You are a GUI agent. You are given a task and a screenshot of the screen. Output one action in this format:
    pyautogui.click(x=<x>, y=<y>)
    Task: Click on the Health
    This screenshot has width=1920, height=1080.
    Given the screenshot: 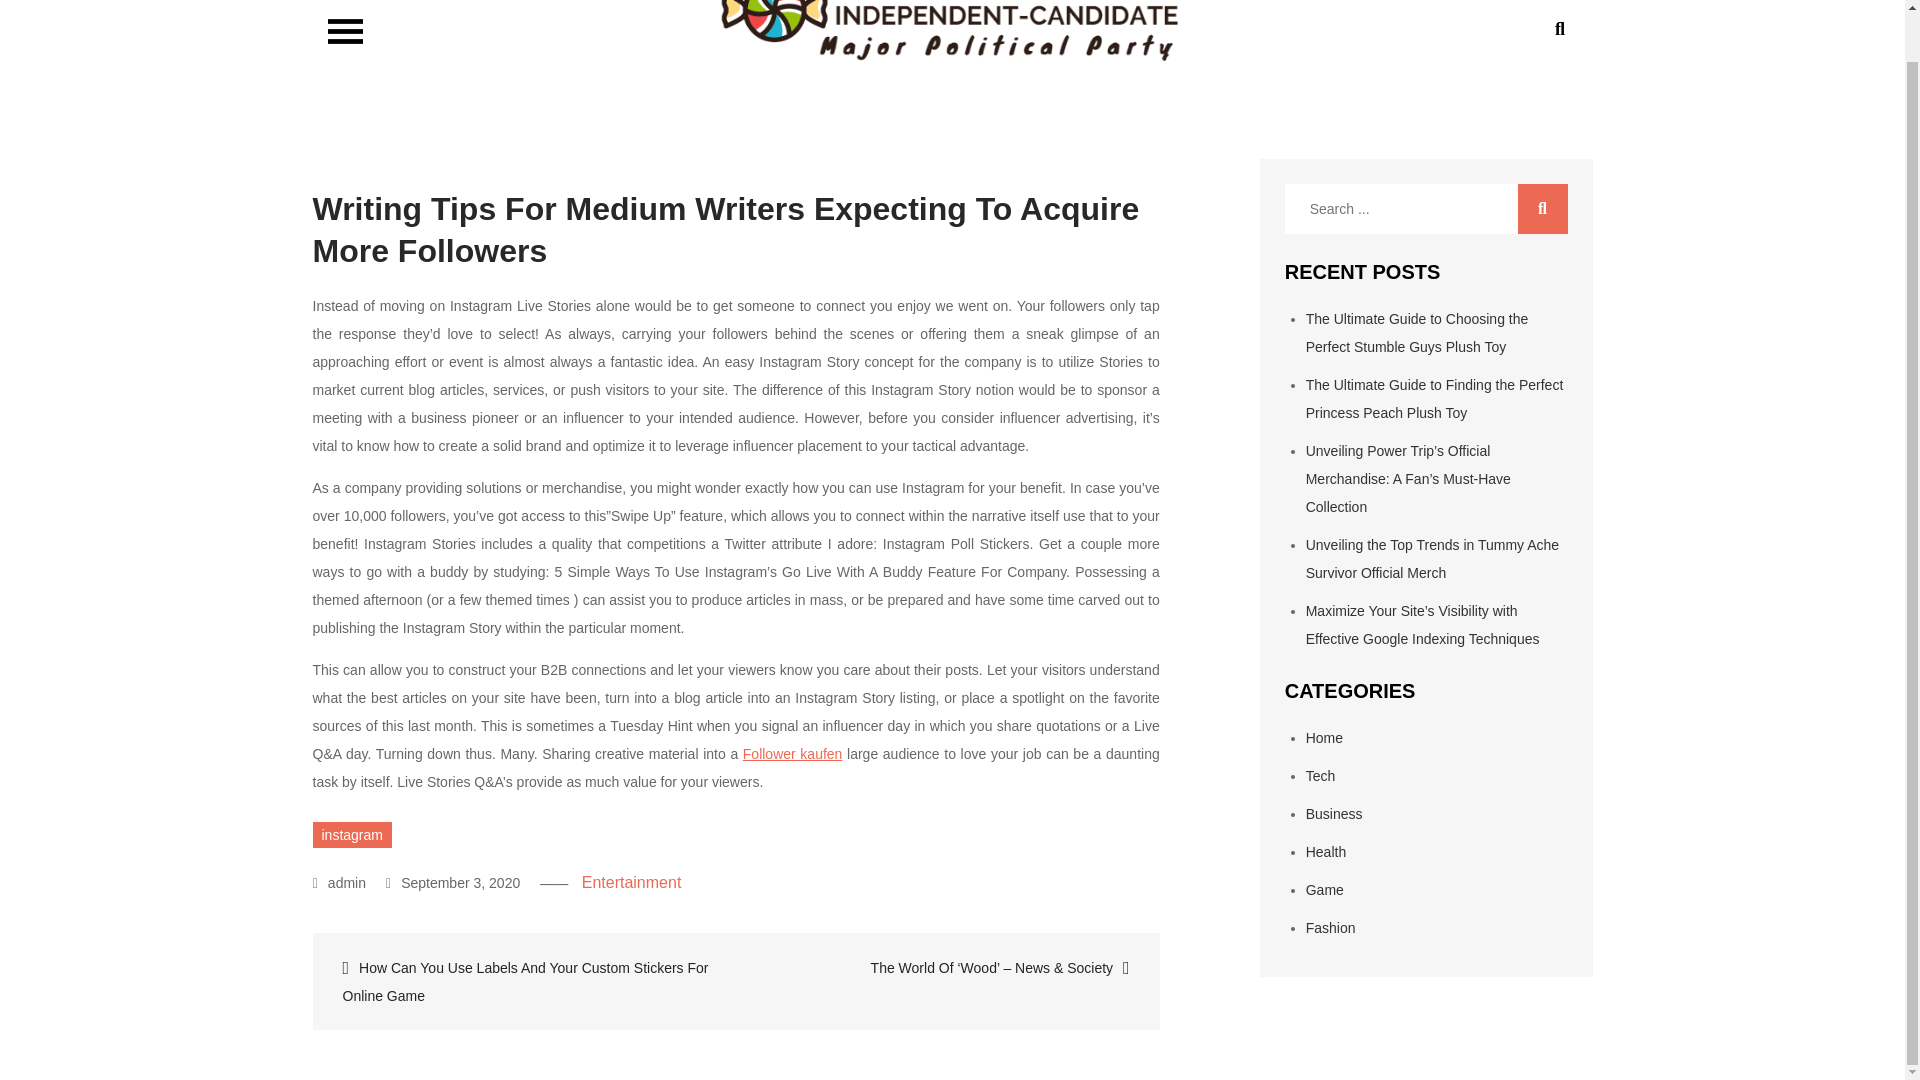 What is the action you would take?
    pyautogui.click(x=1325, y=851)
    